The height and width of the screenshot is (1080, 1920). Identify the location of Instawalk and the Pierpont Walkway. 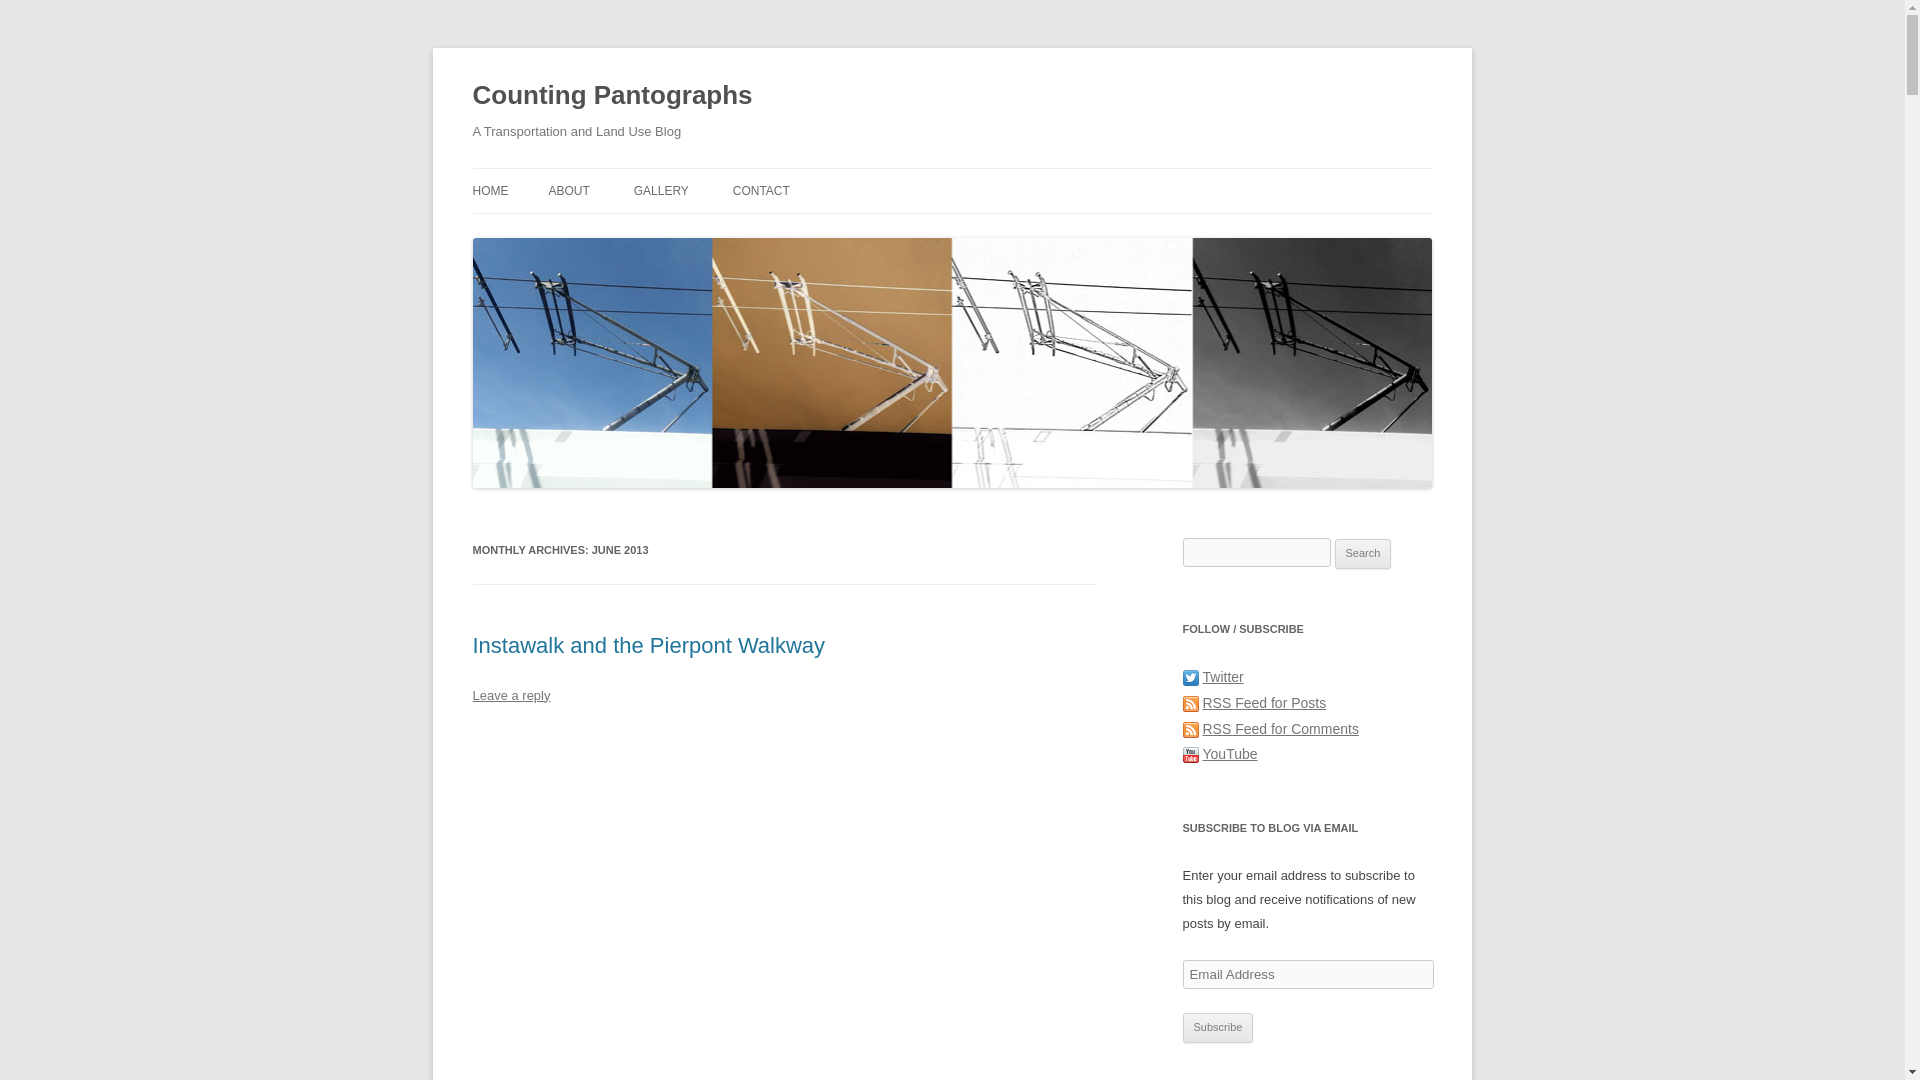
(648, 644).